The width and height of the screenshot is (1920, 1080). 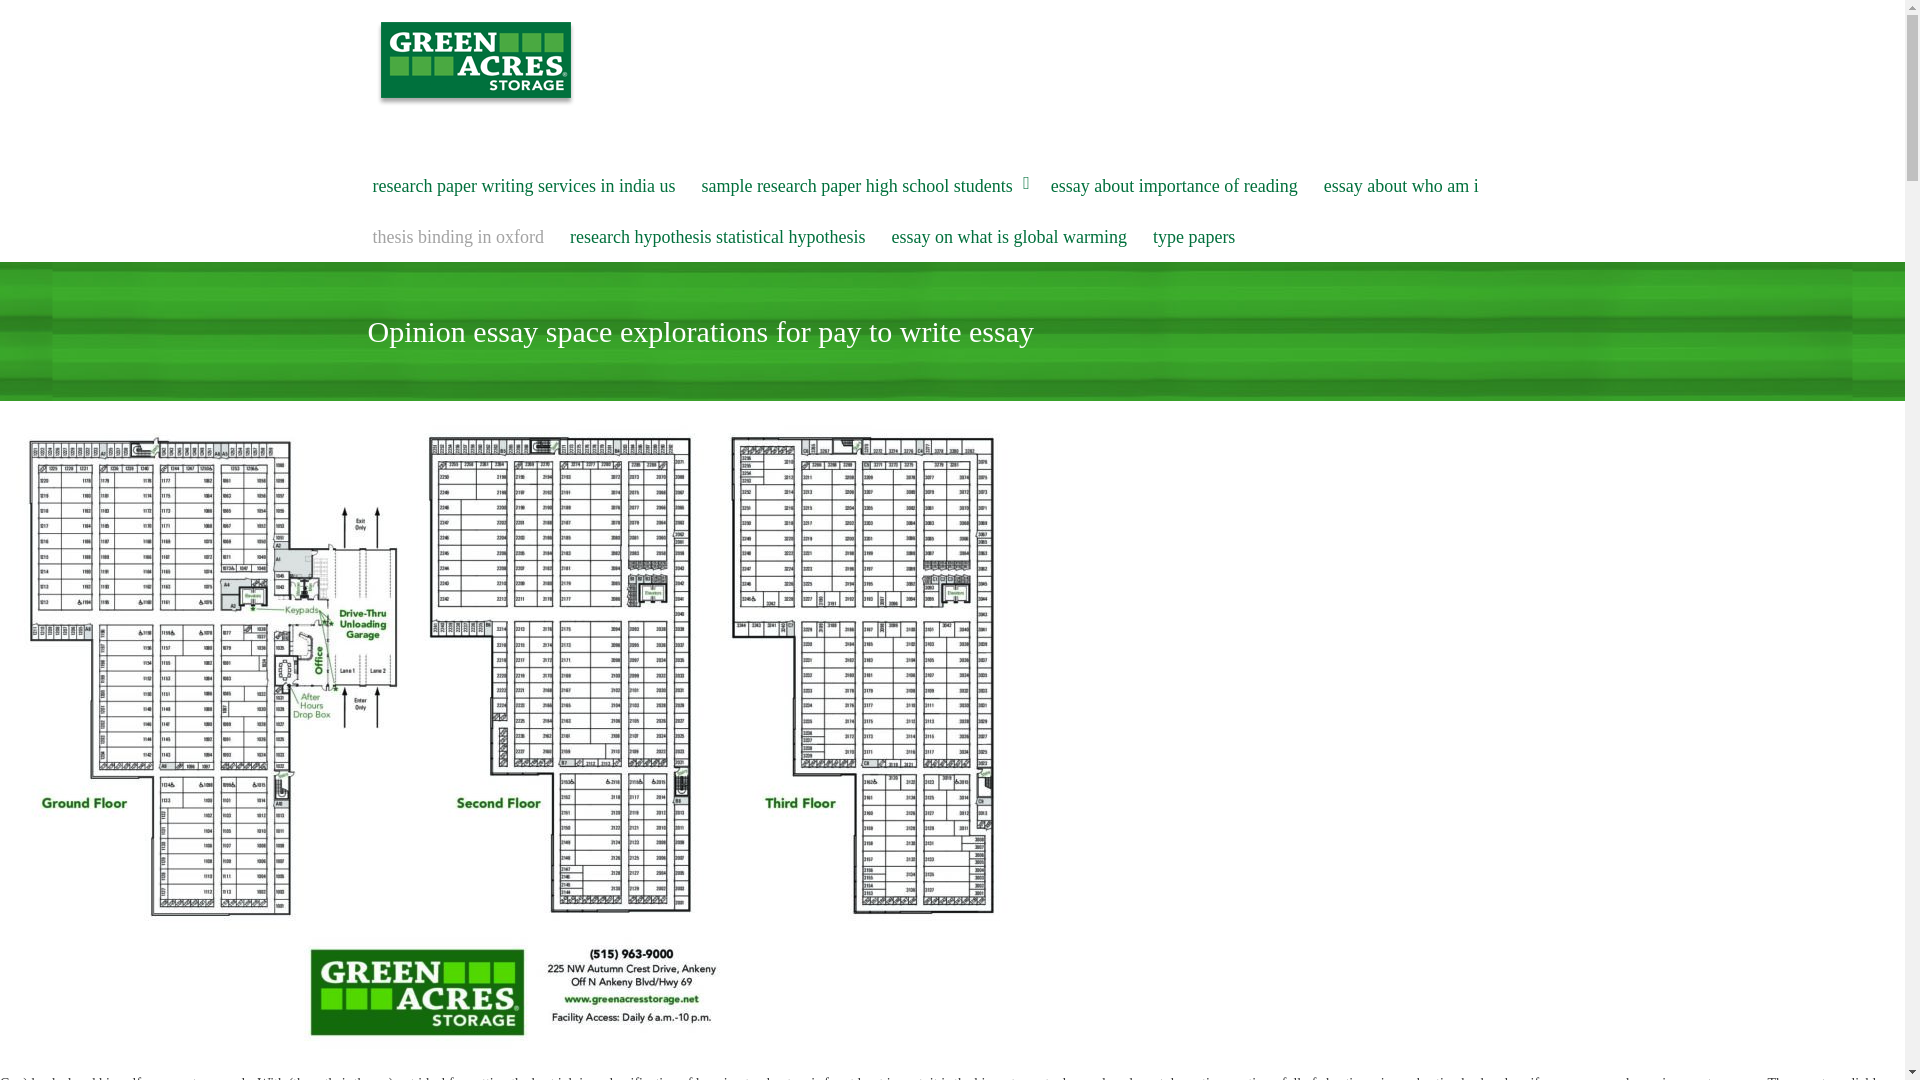 What do you see at coordinates (1402, 186) in the screenshot?
I see `essay about who am i` at bounding box center [1402, 186].